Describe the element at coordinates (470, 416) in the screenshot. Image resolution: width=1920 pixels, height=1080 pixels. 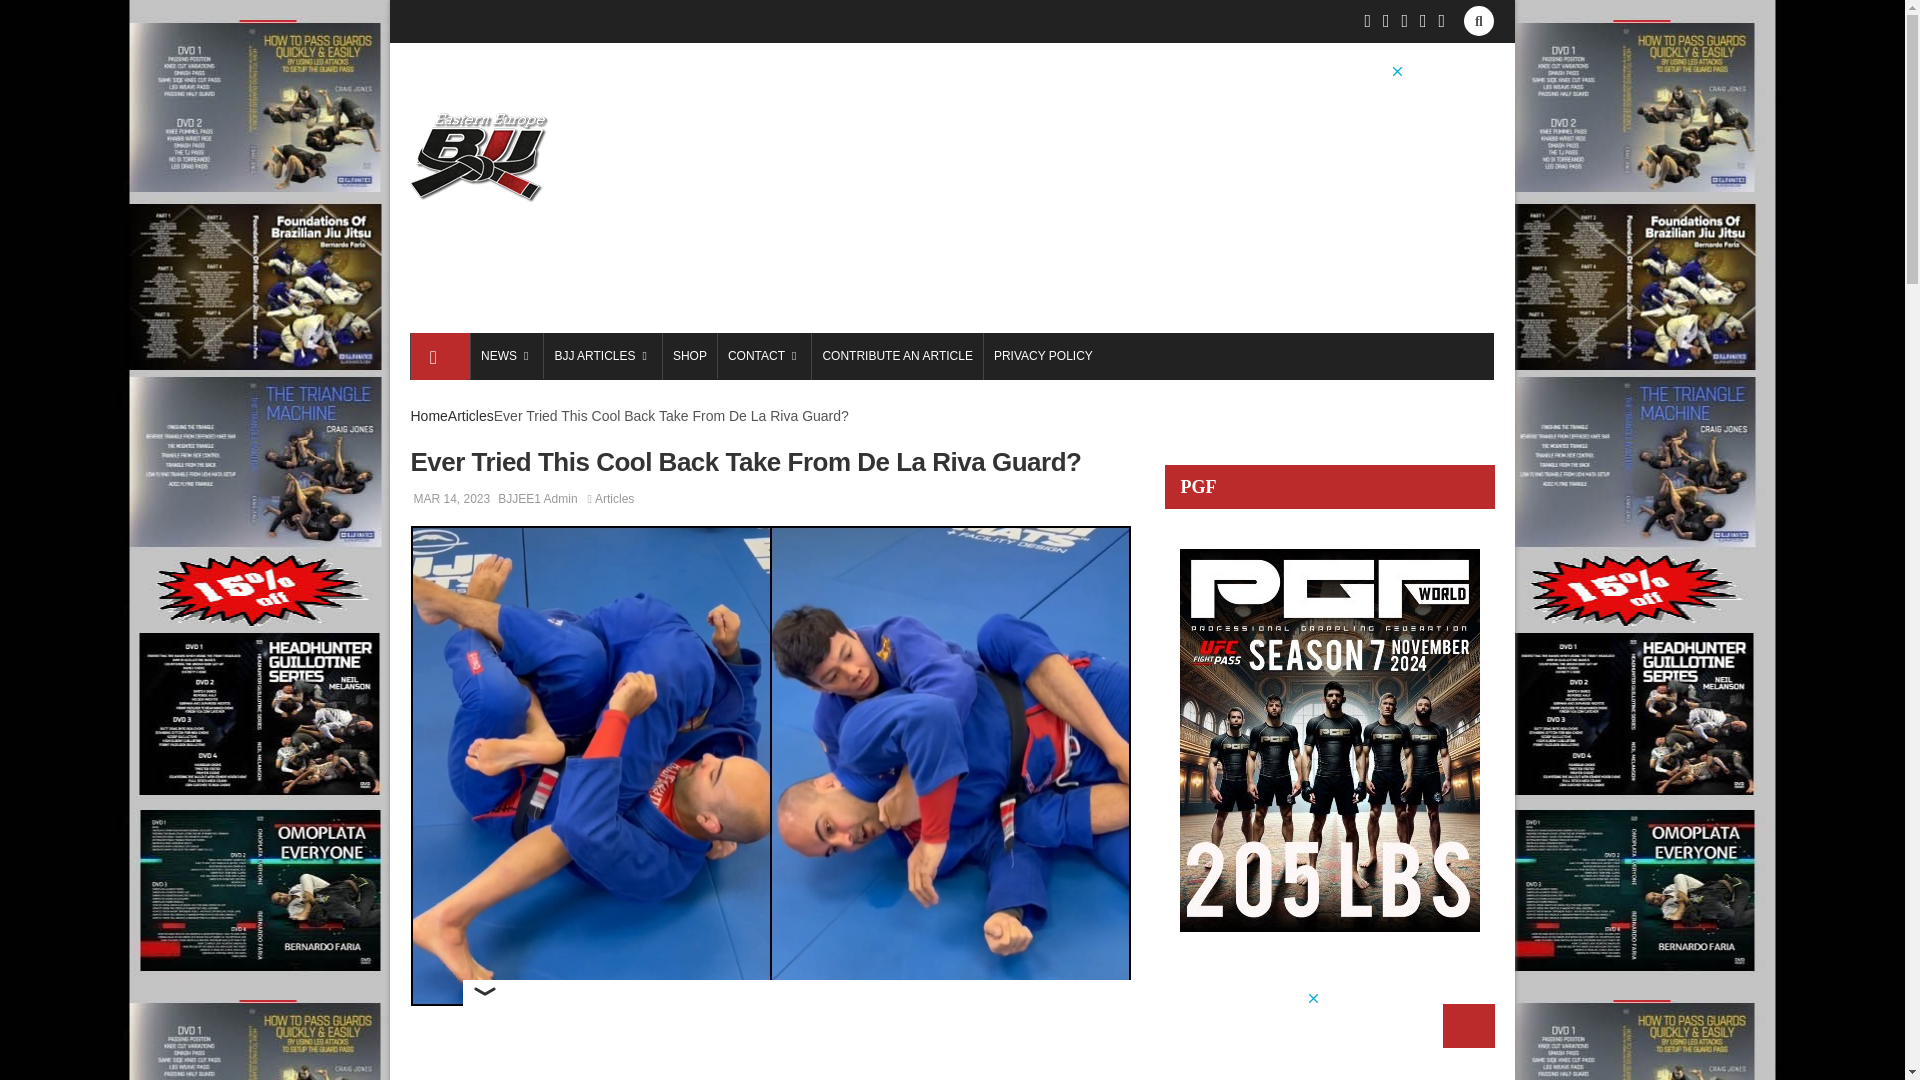
I see `Articles` at that location.